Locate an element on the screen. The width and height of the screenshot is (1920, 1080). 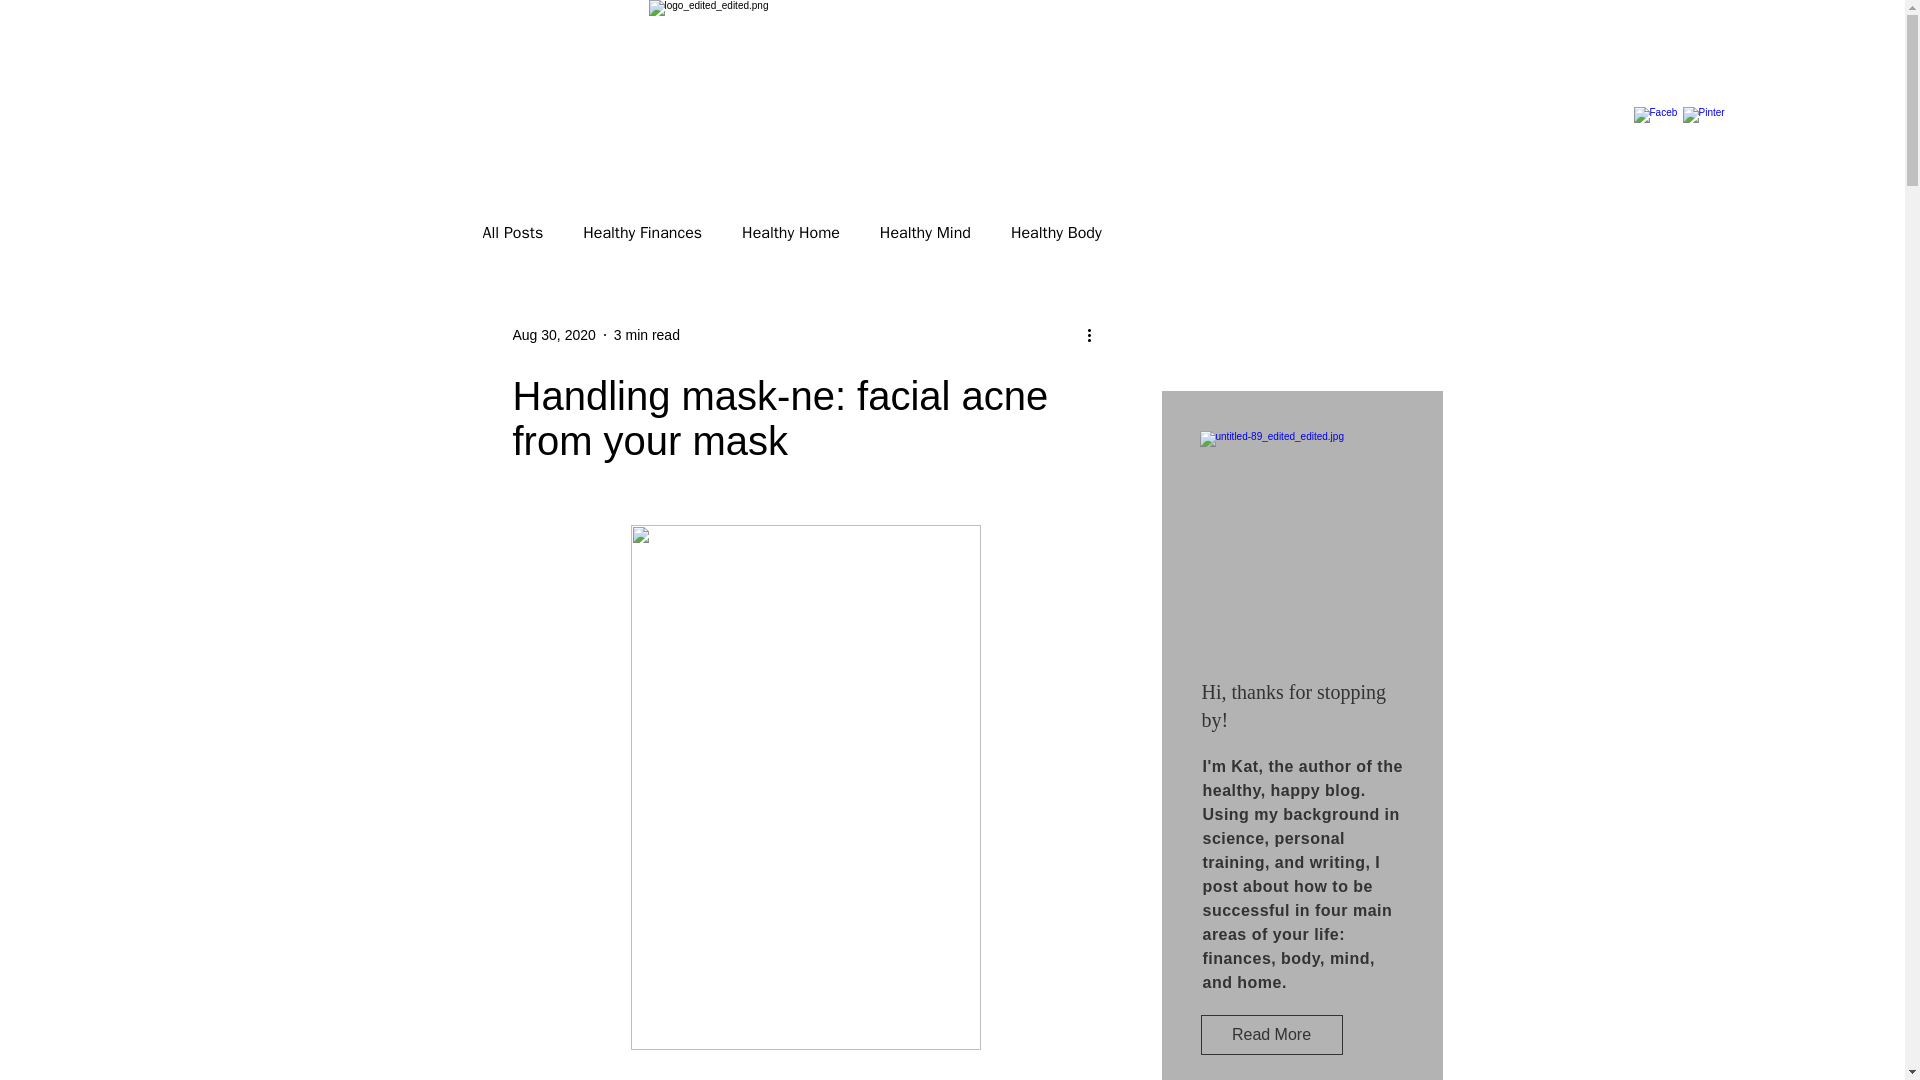
Aug 30, 2020 is located at coordinates (554, 334).